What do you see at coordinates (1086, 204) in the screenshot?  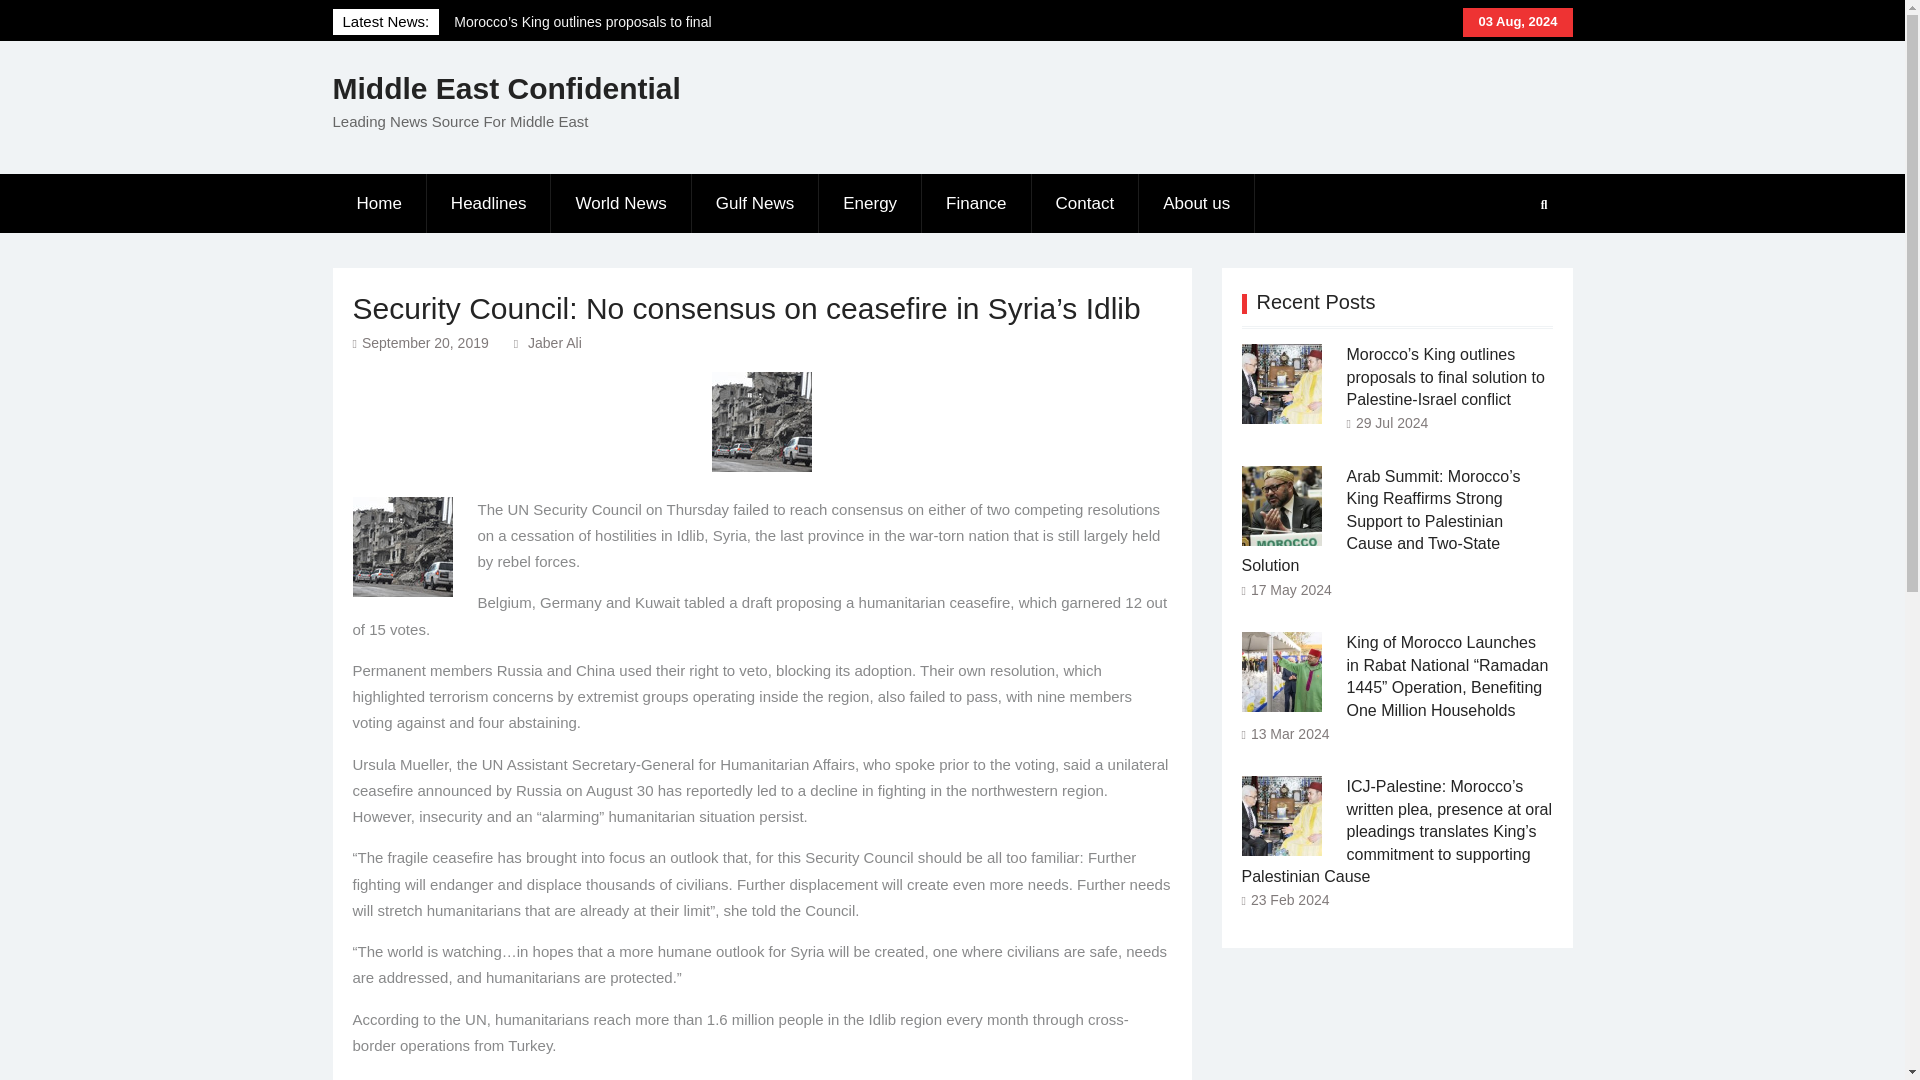 I see `Contact` at bounding box center [1086, 204].